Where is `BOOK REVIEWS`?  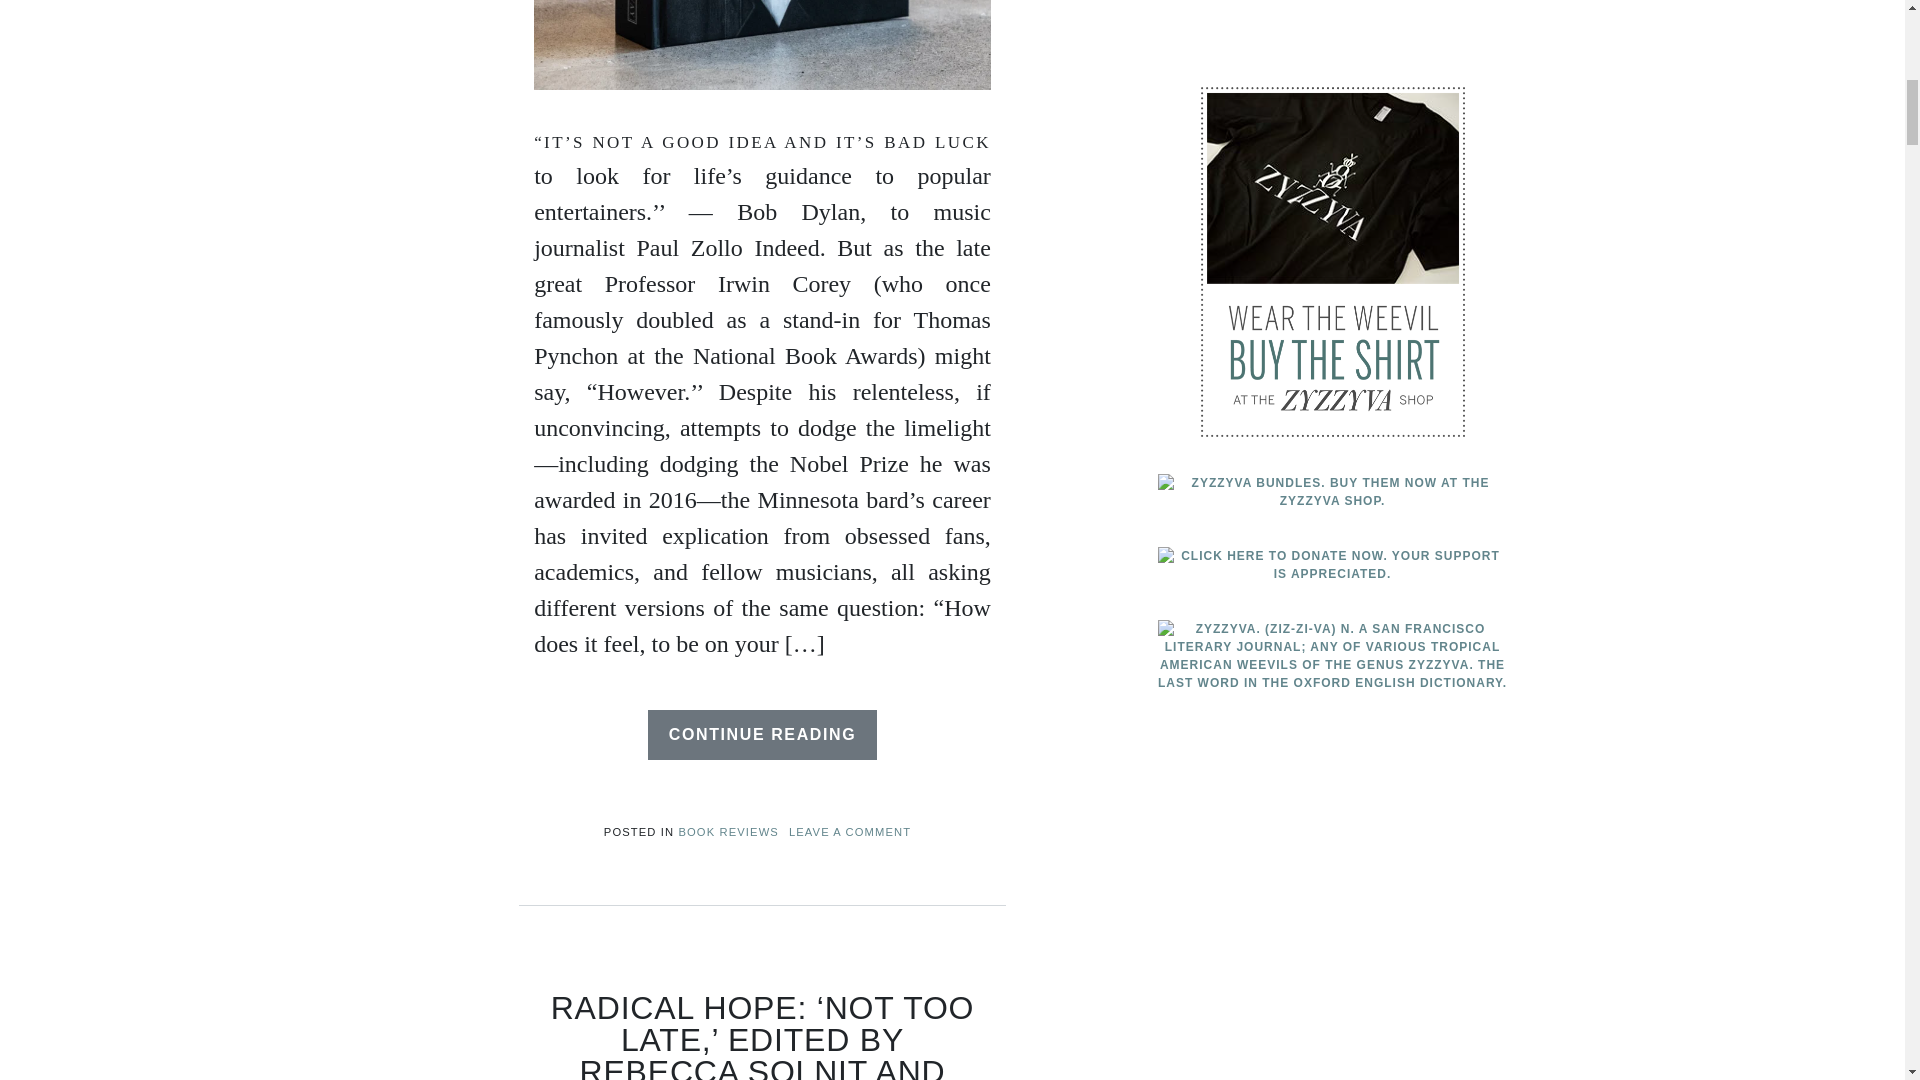 BOOK REVIEWS is located at coordinates (727, 832).